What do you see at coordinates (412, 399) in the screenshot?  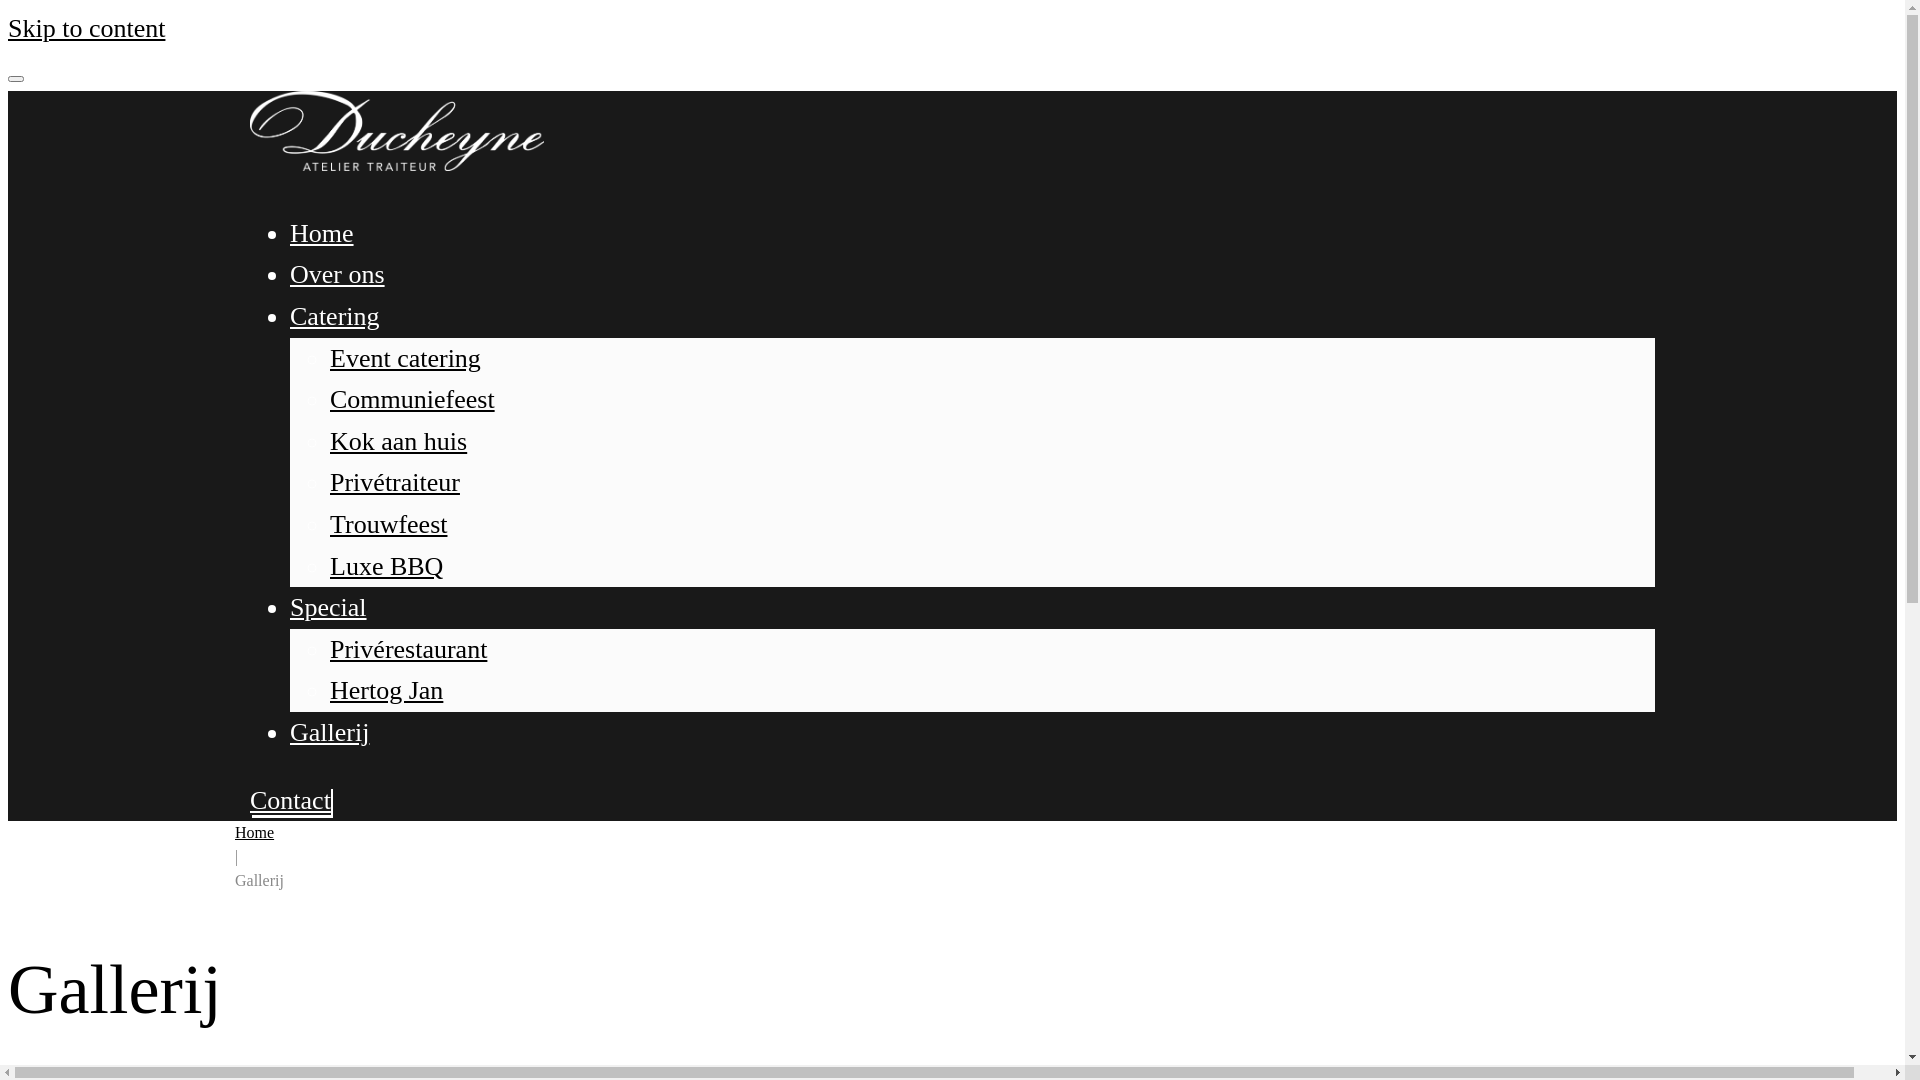 I see `Communiefeest` at bounding box center [412, 399].